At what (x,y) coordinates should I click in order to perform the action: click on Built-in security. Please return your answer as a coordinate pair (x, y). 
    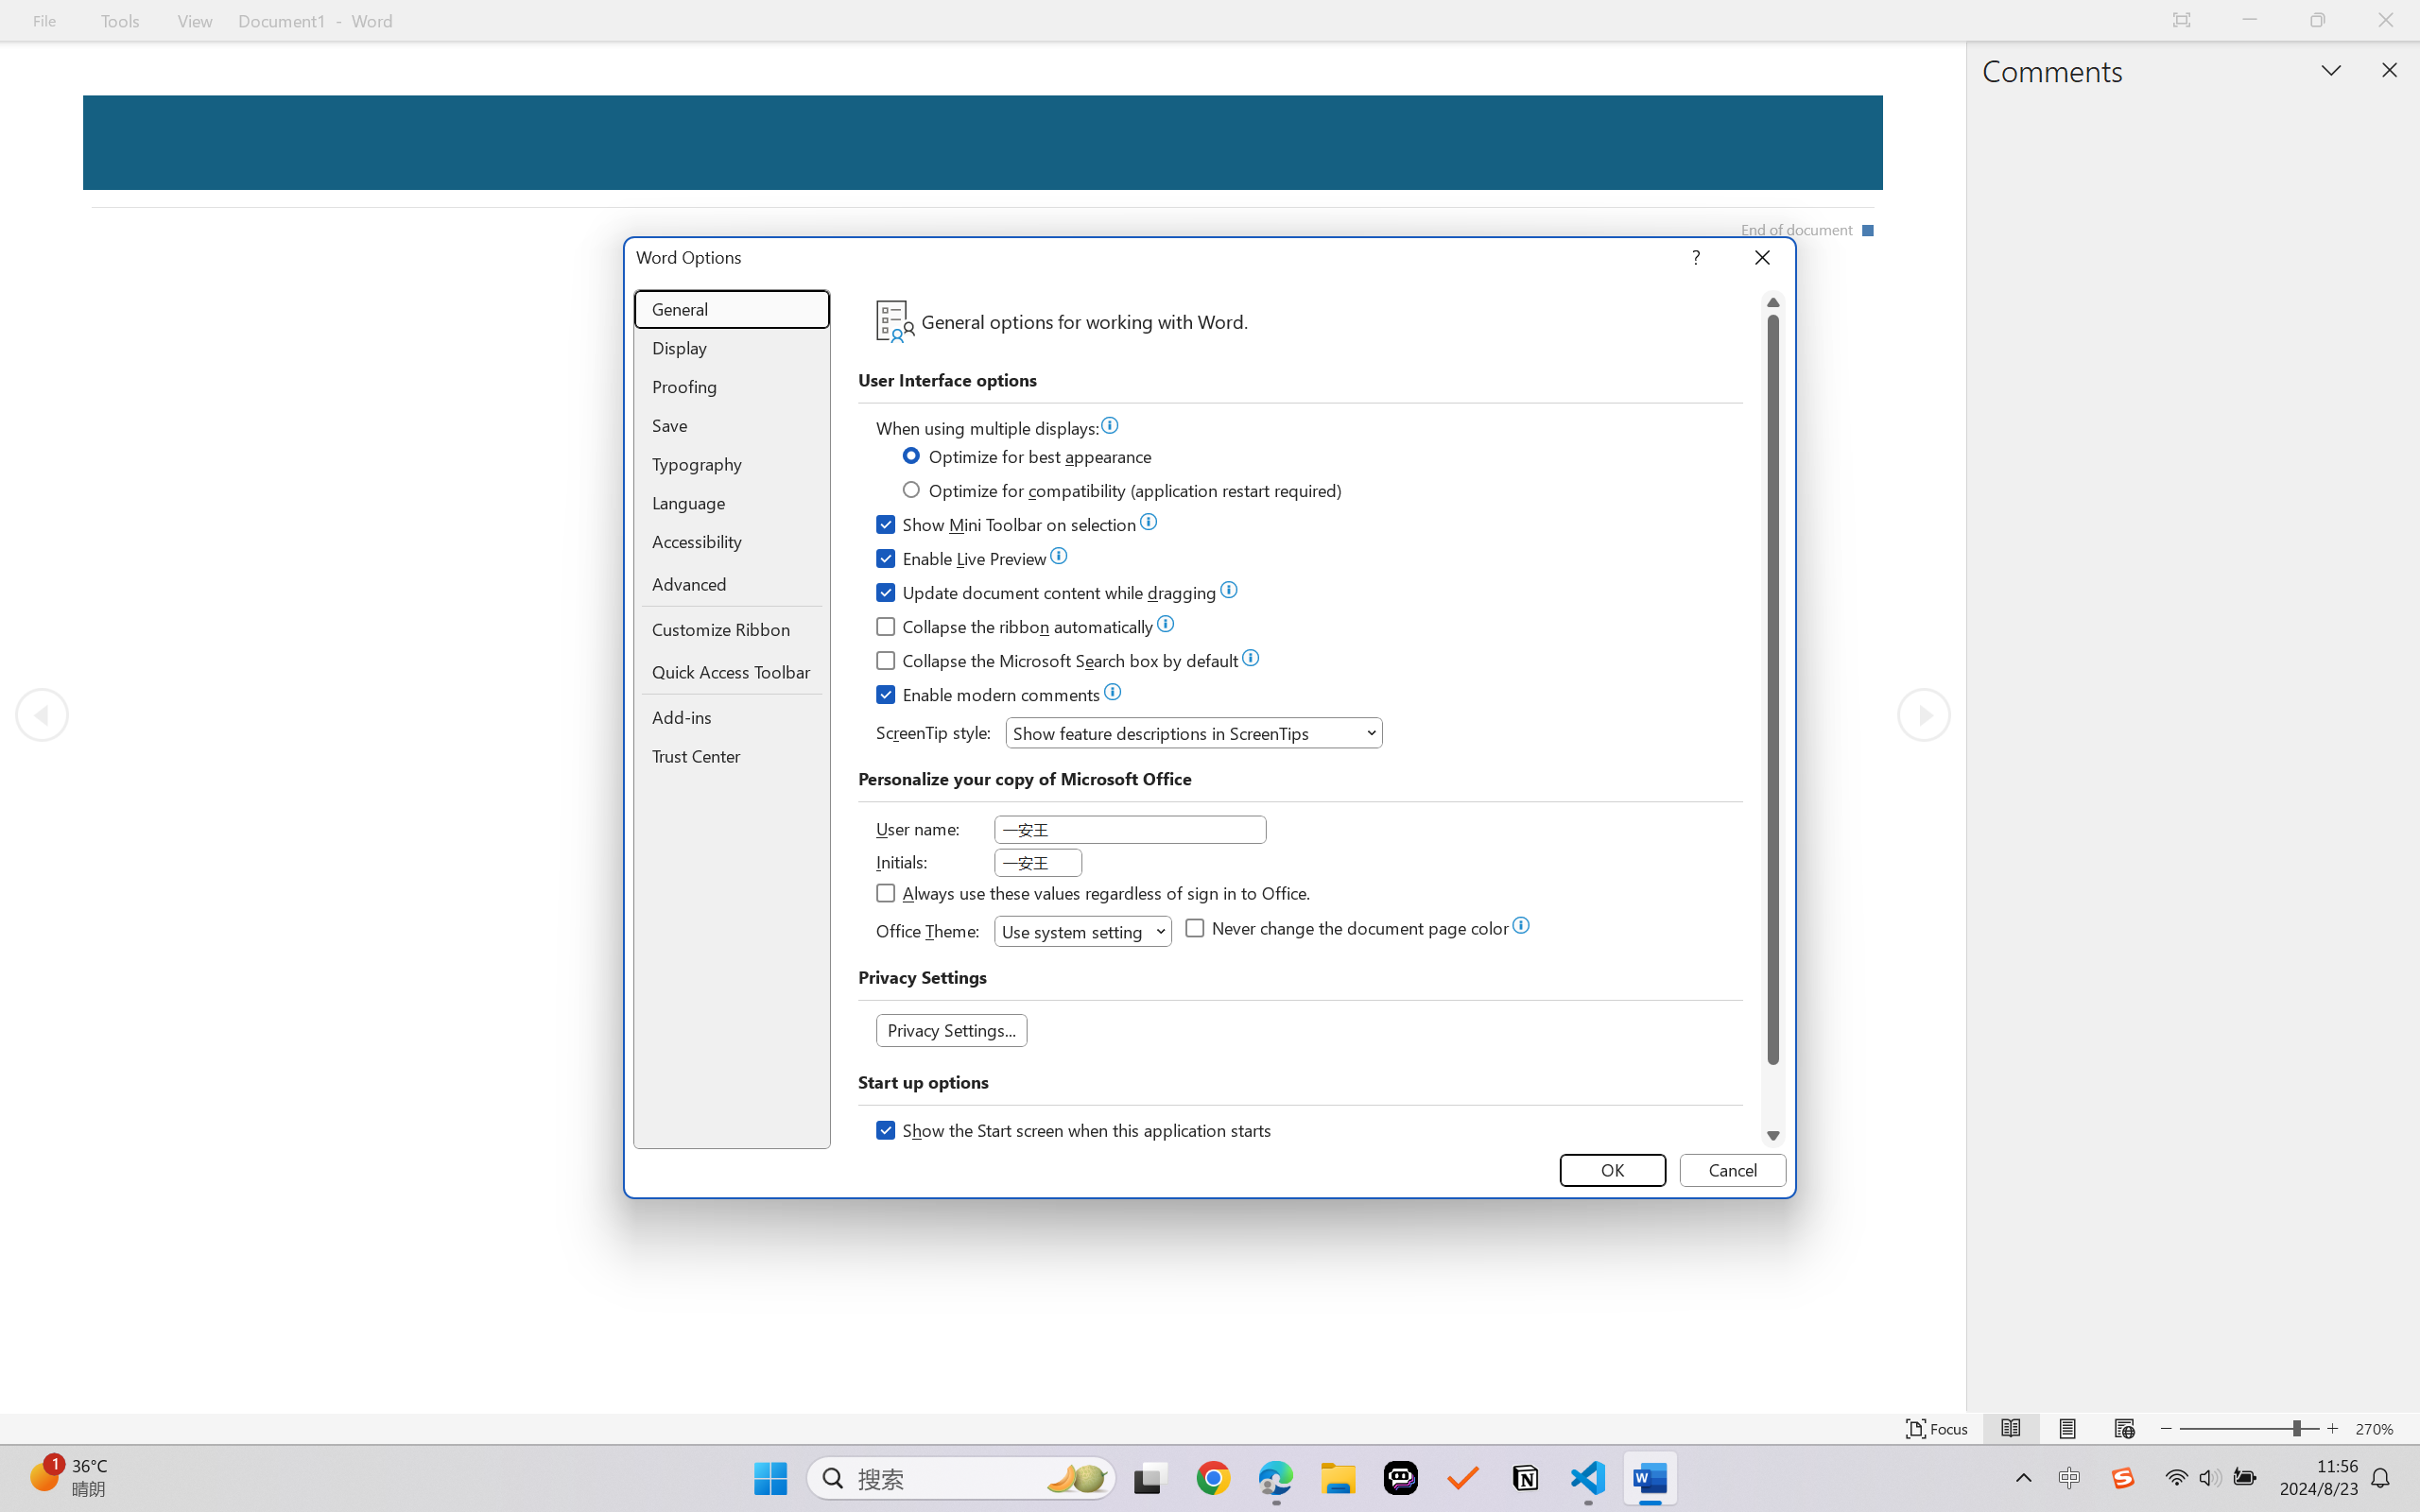
    Looking at the image, I should click on (344, 192).